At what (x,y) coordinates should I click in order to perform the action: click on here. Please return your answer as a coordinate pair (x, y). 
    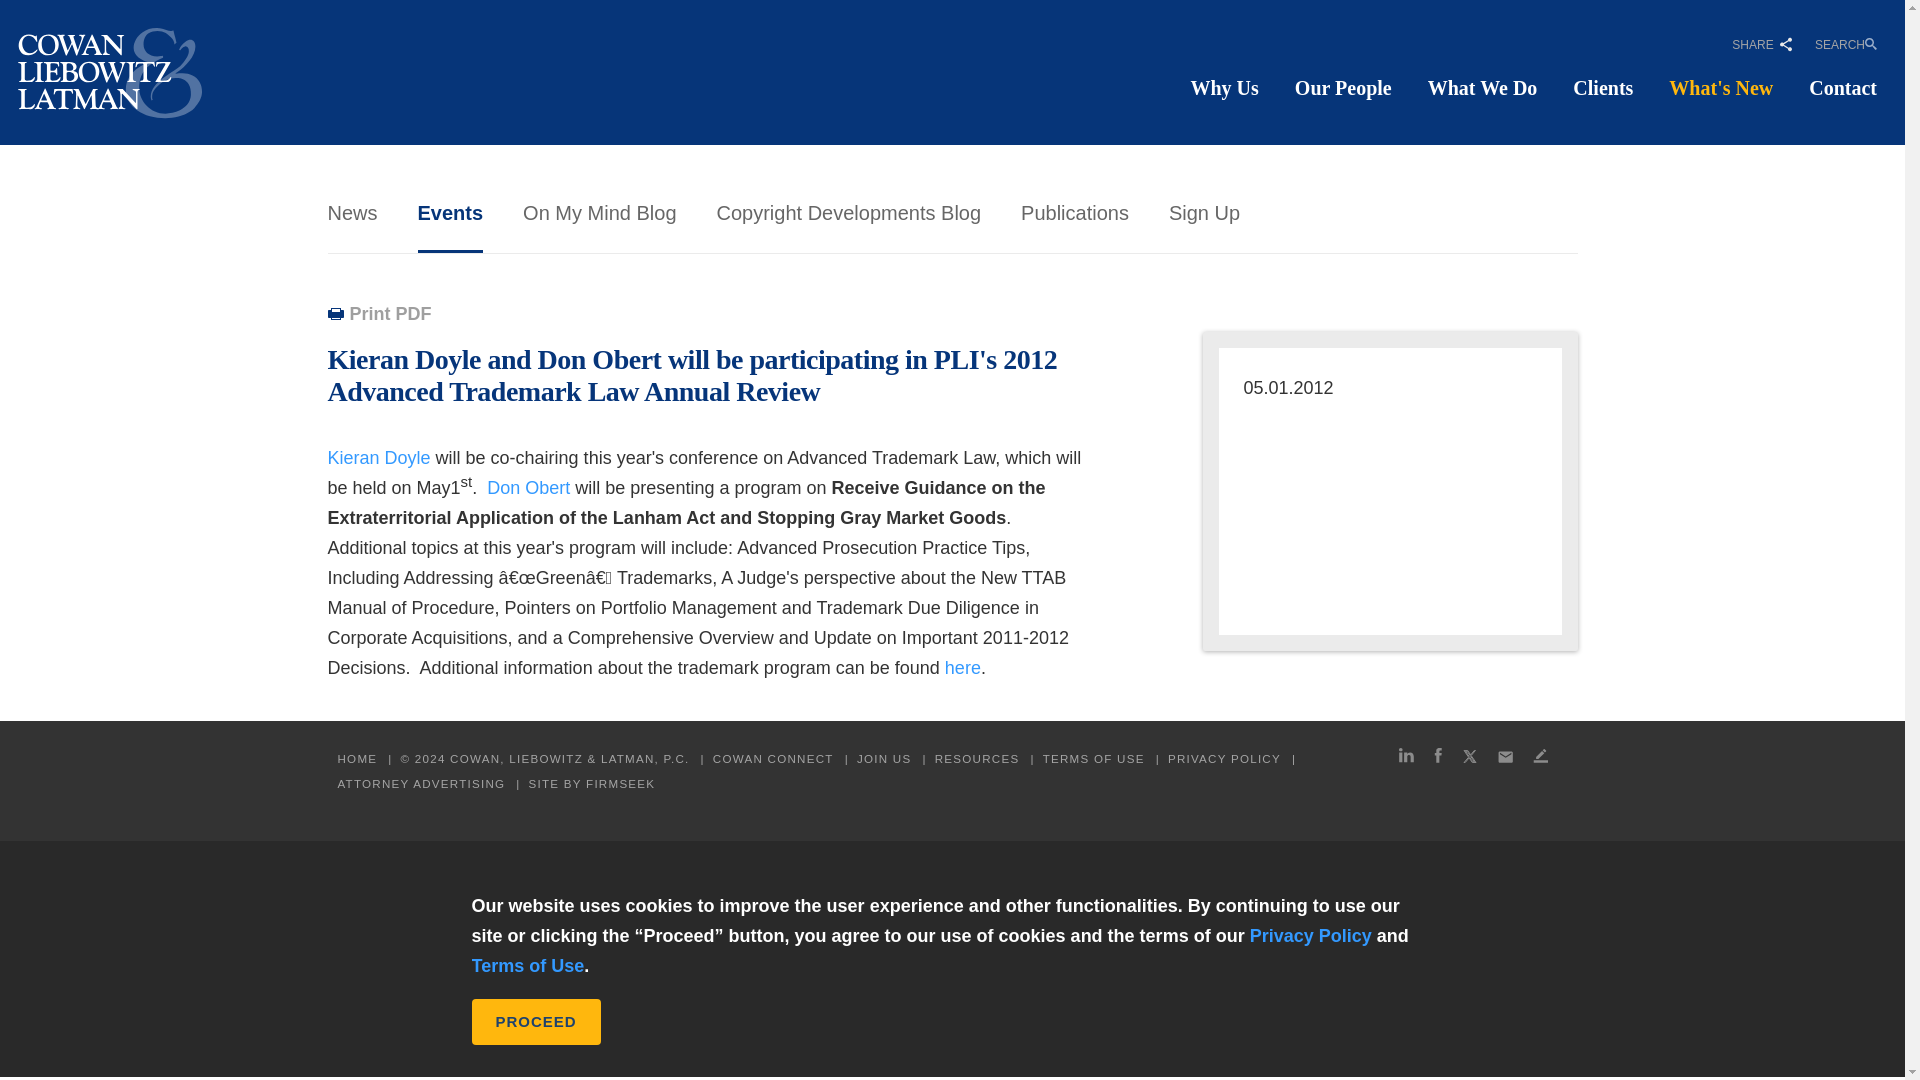
    Looking at the image, I should click on (962, 668).